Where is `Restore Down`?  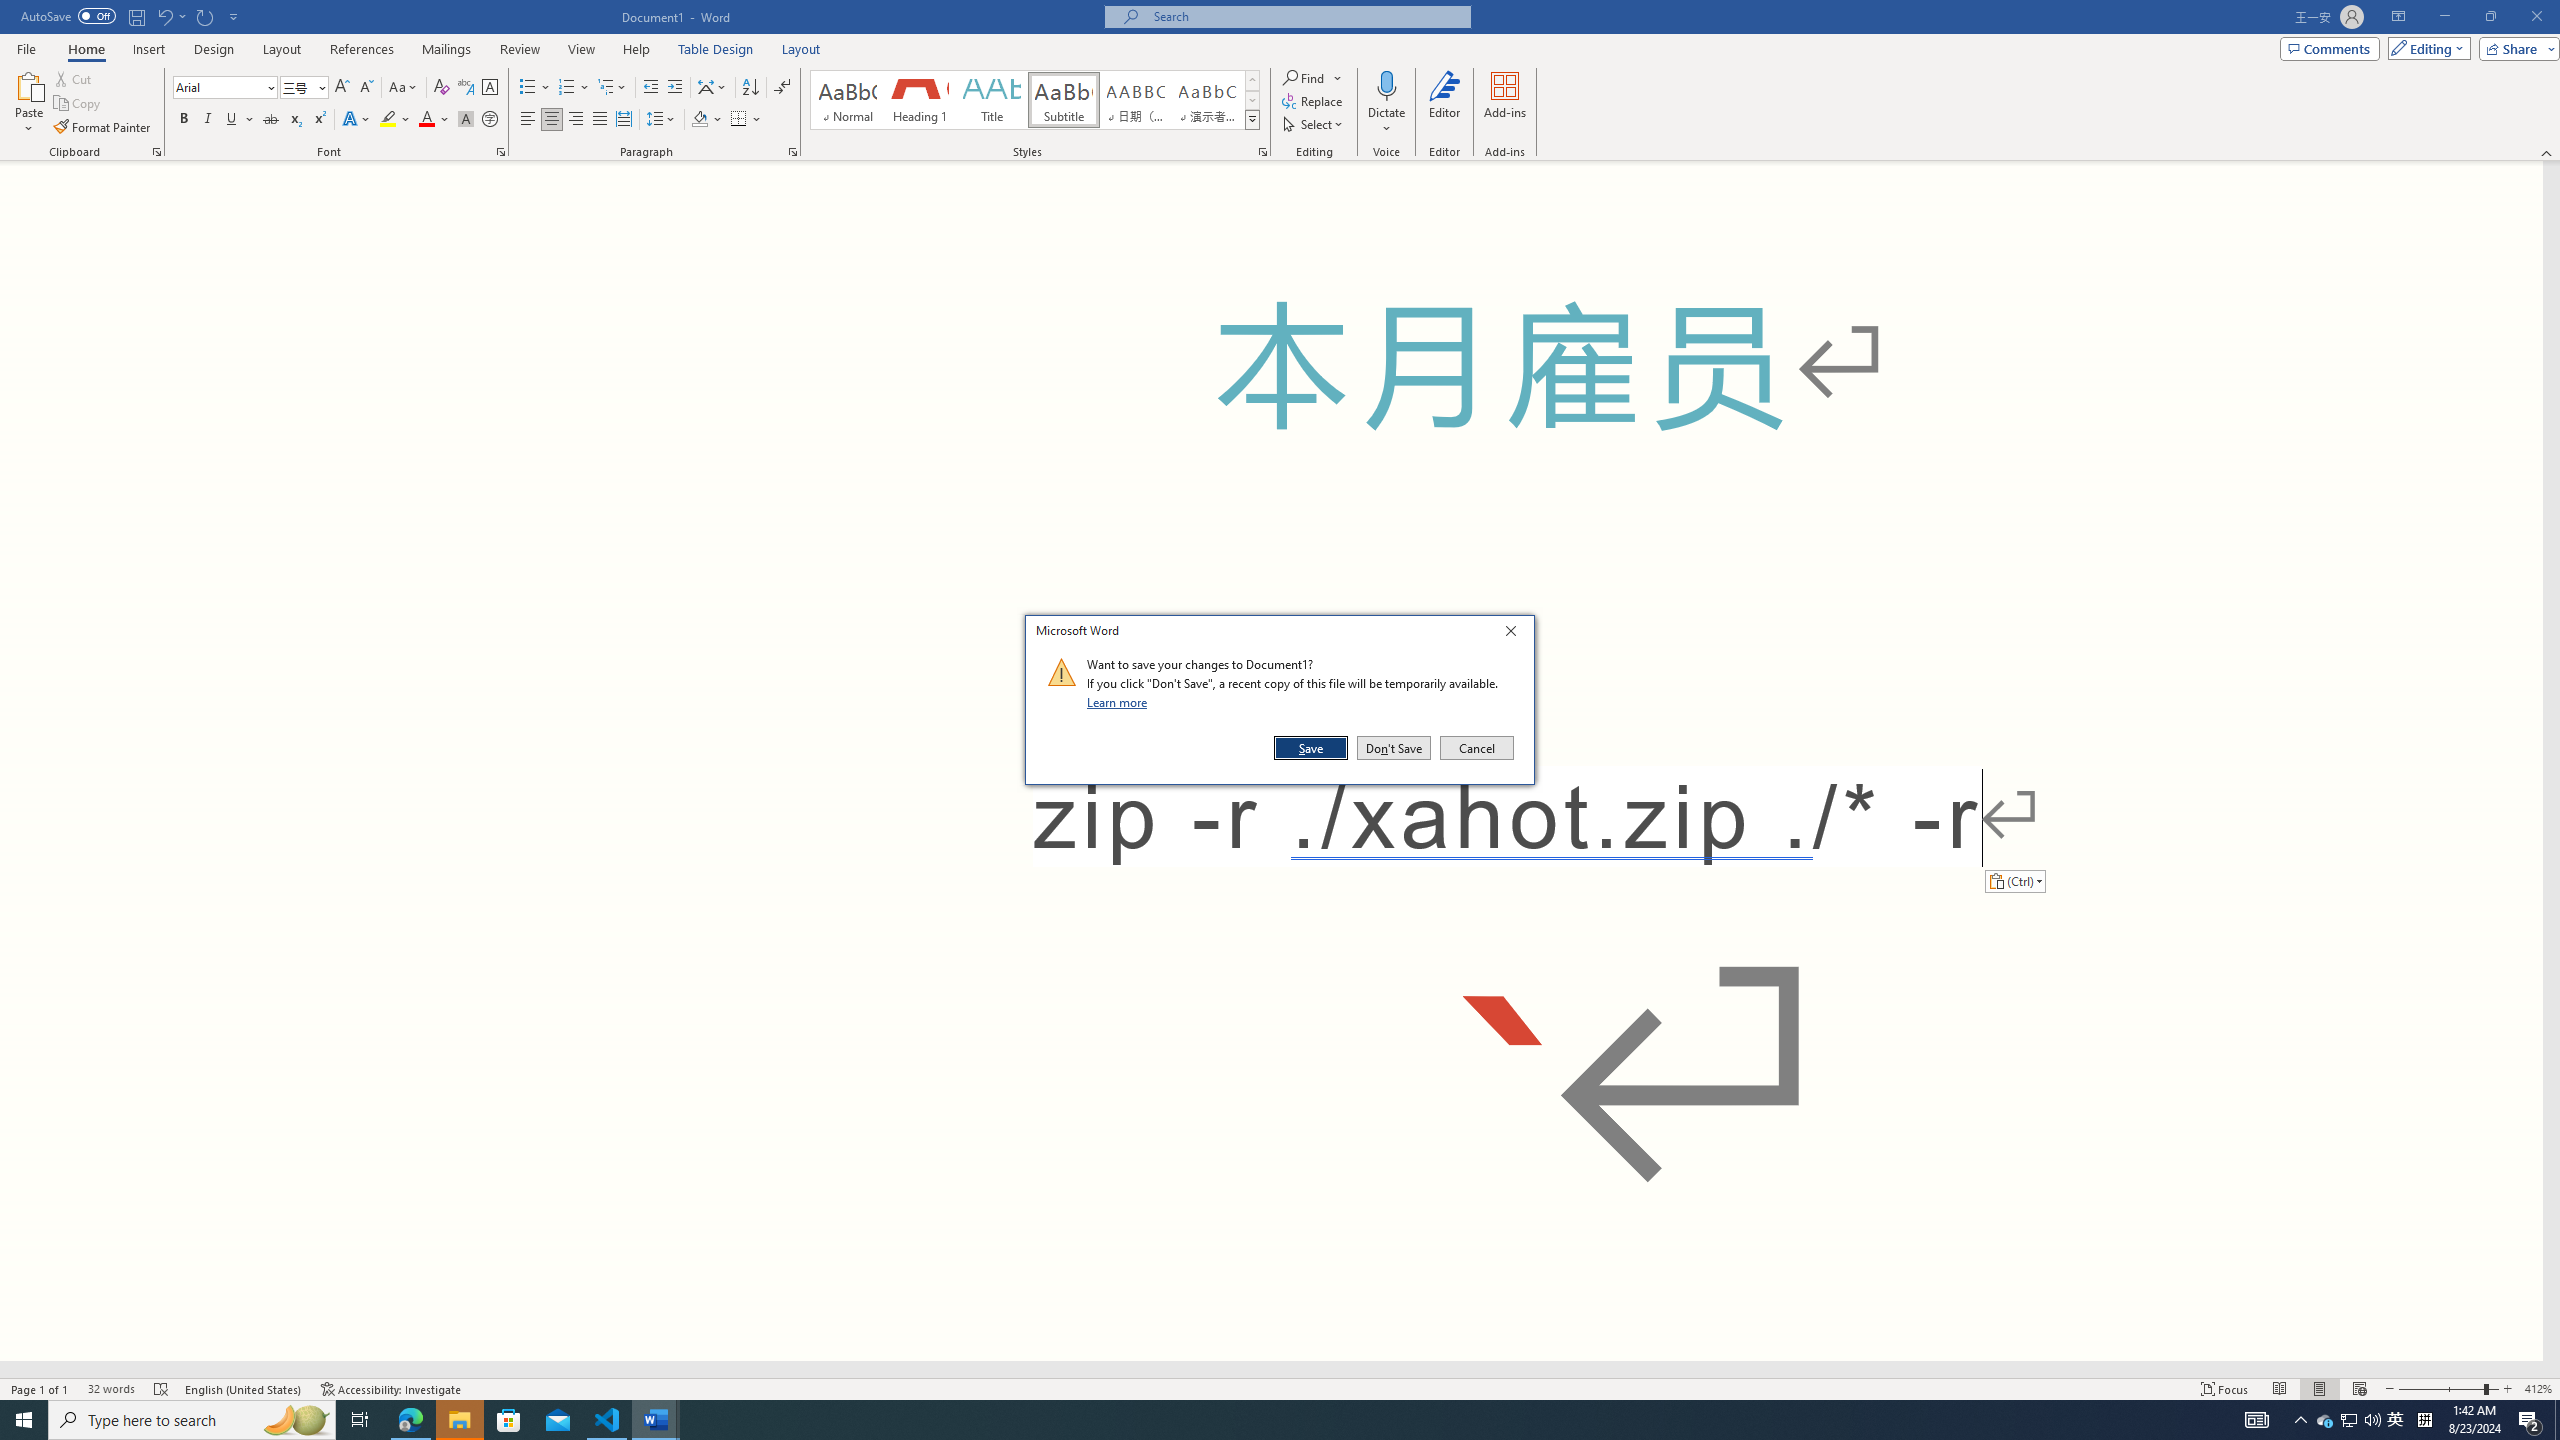
Restore Down is located at coordinates (2490, 17).